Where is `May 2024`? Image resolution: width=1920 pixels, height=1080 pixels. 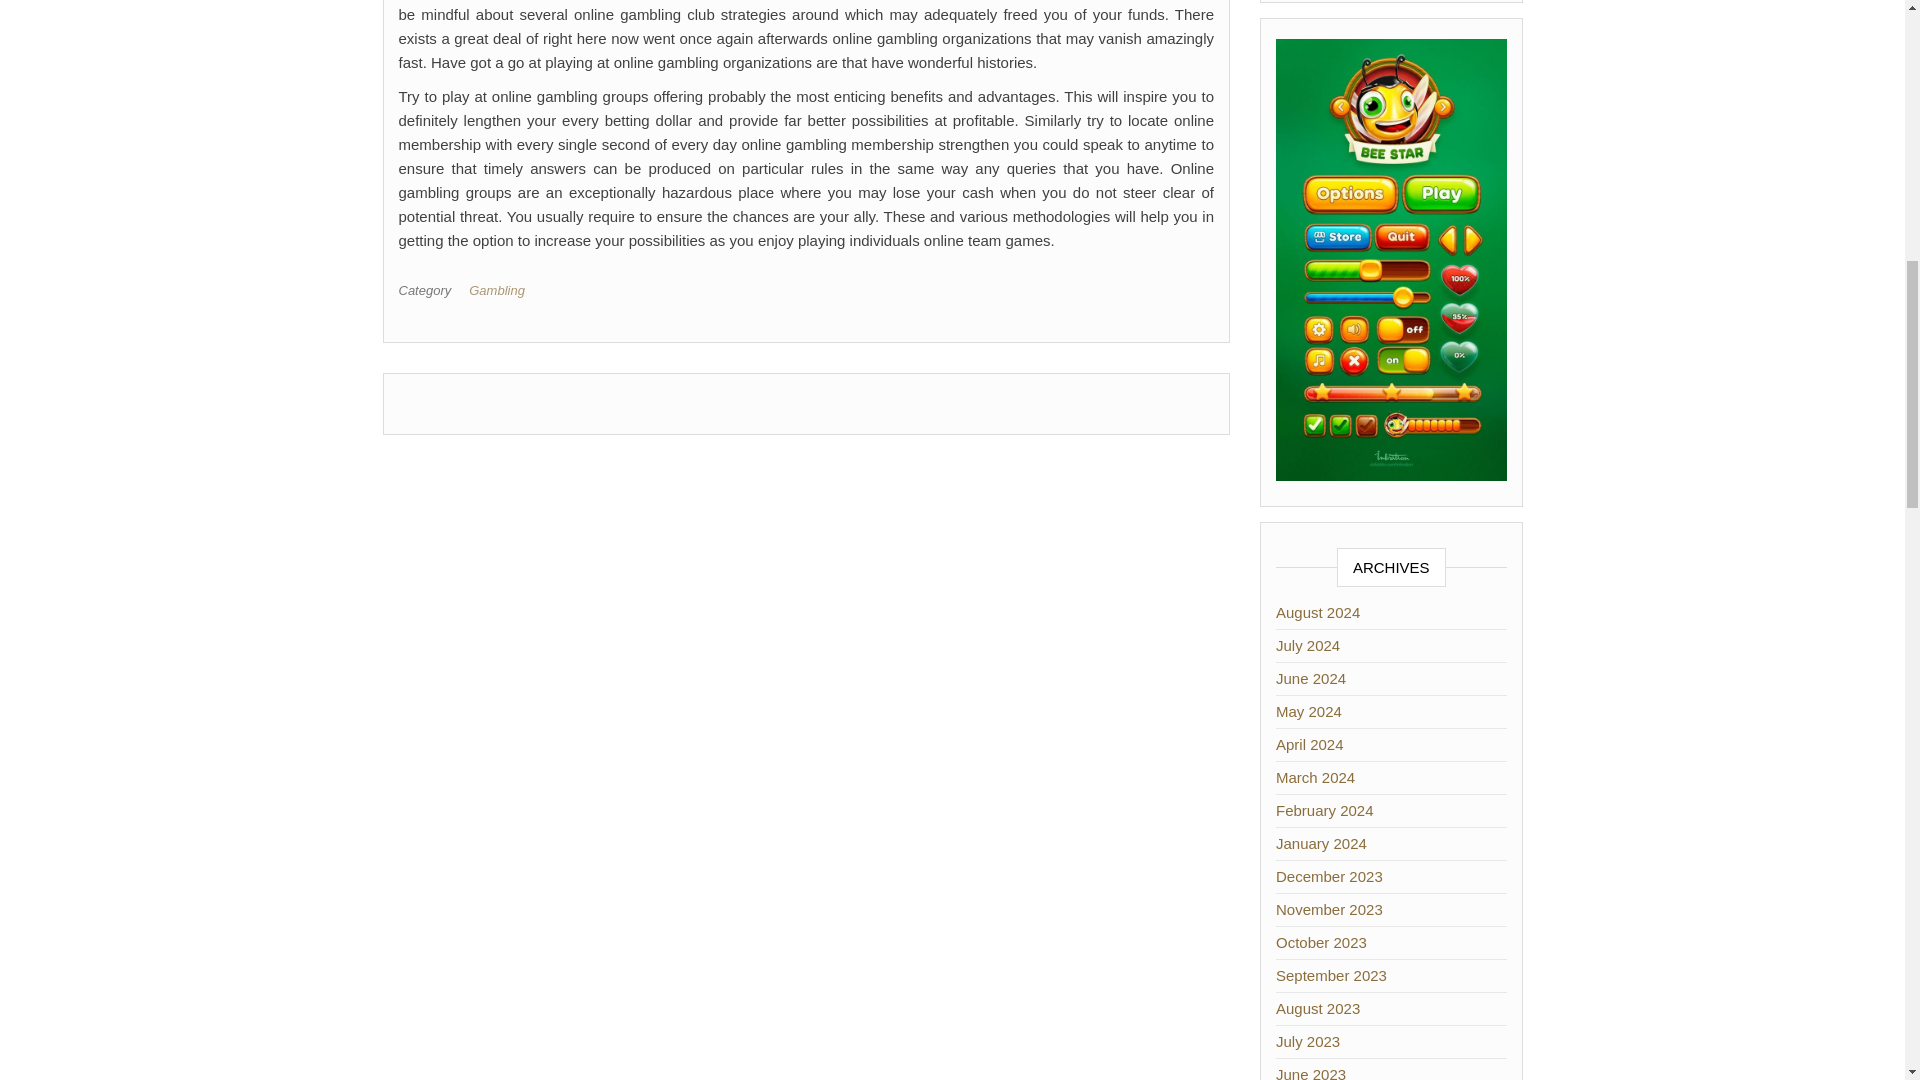
May 2024 is located at coordinates (1309, 712).